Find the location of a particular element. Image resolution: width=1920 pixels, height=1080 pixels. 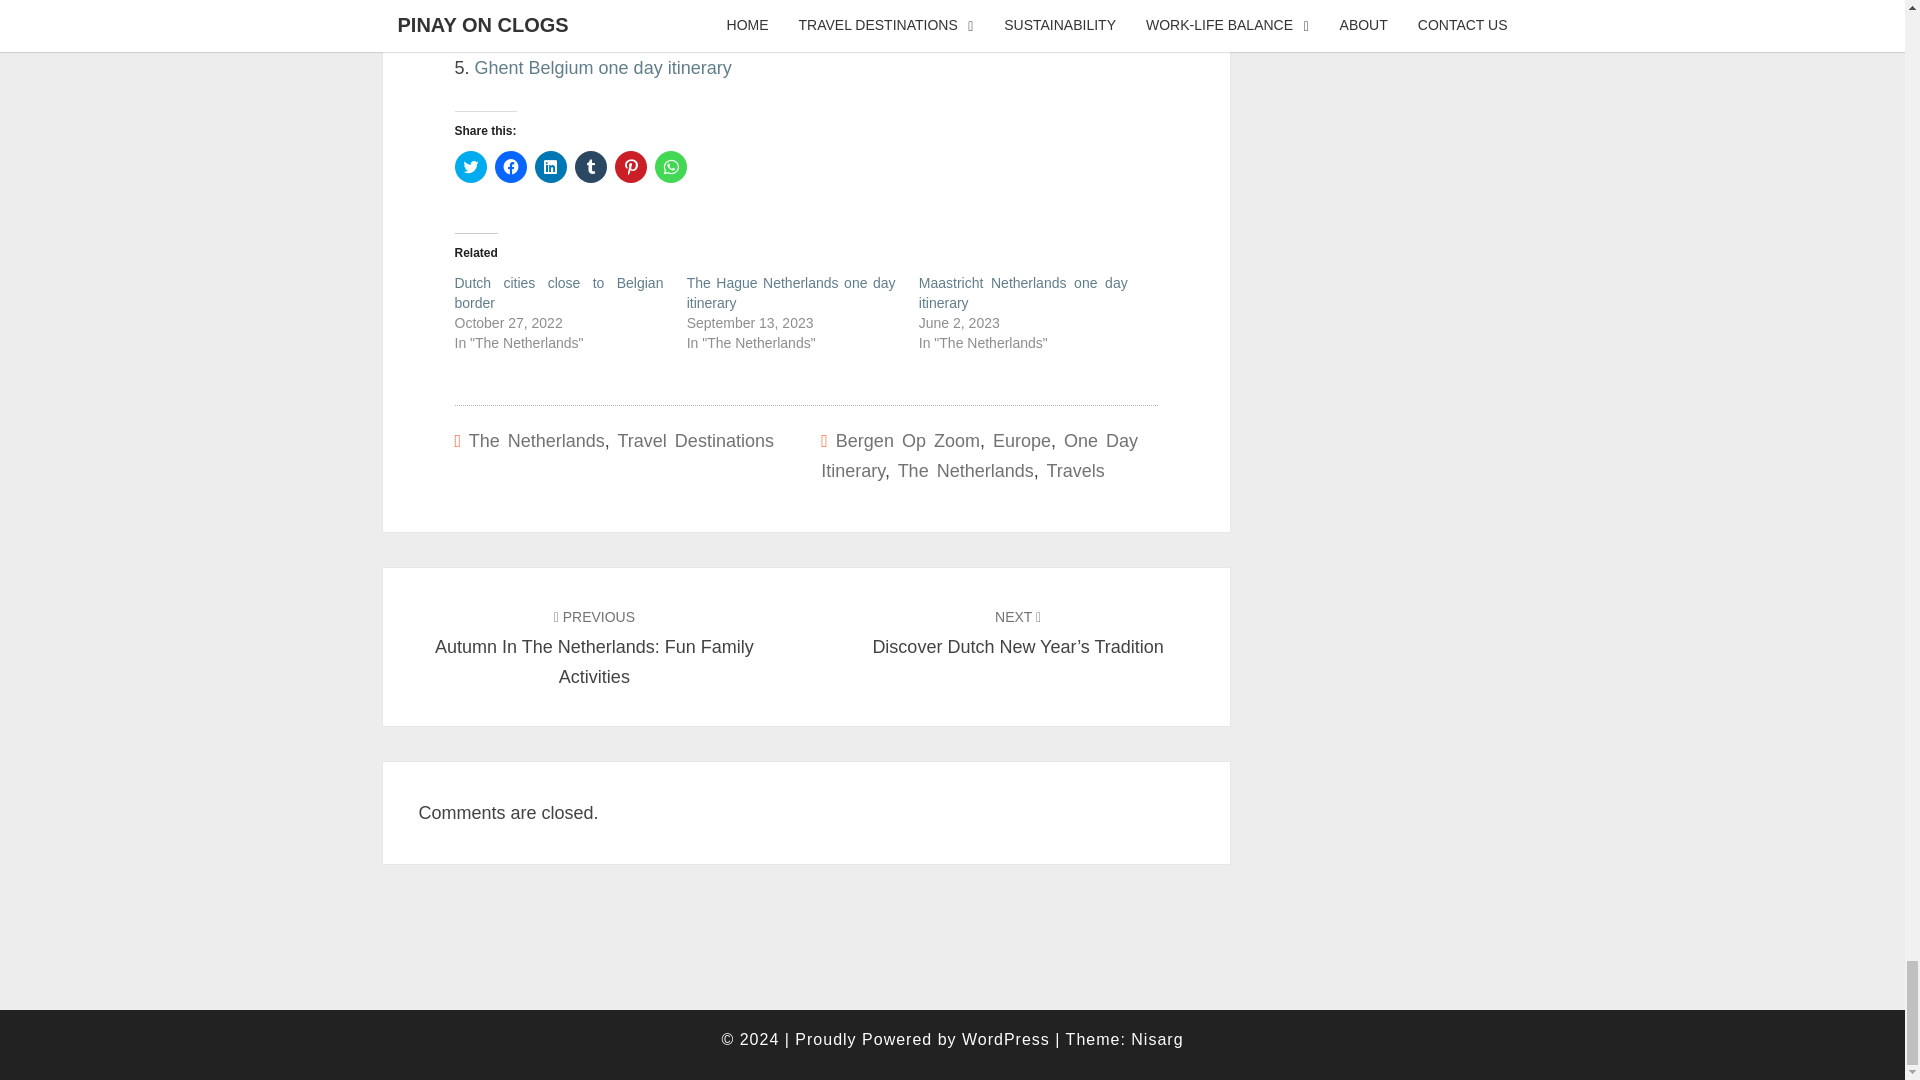

Europe is located at coordinates (1021, 440).